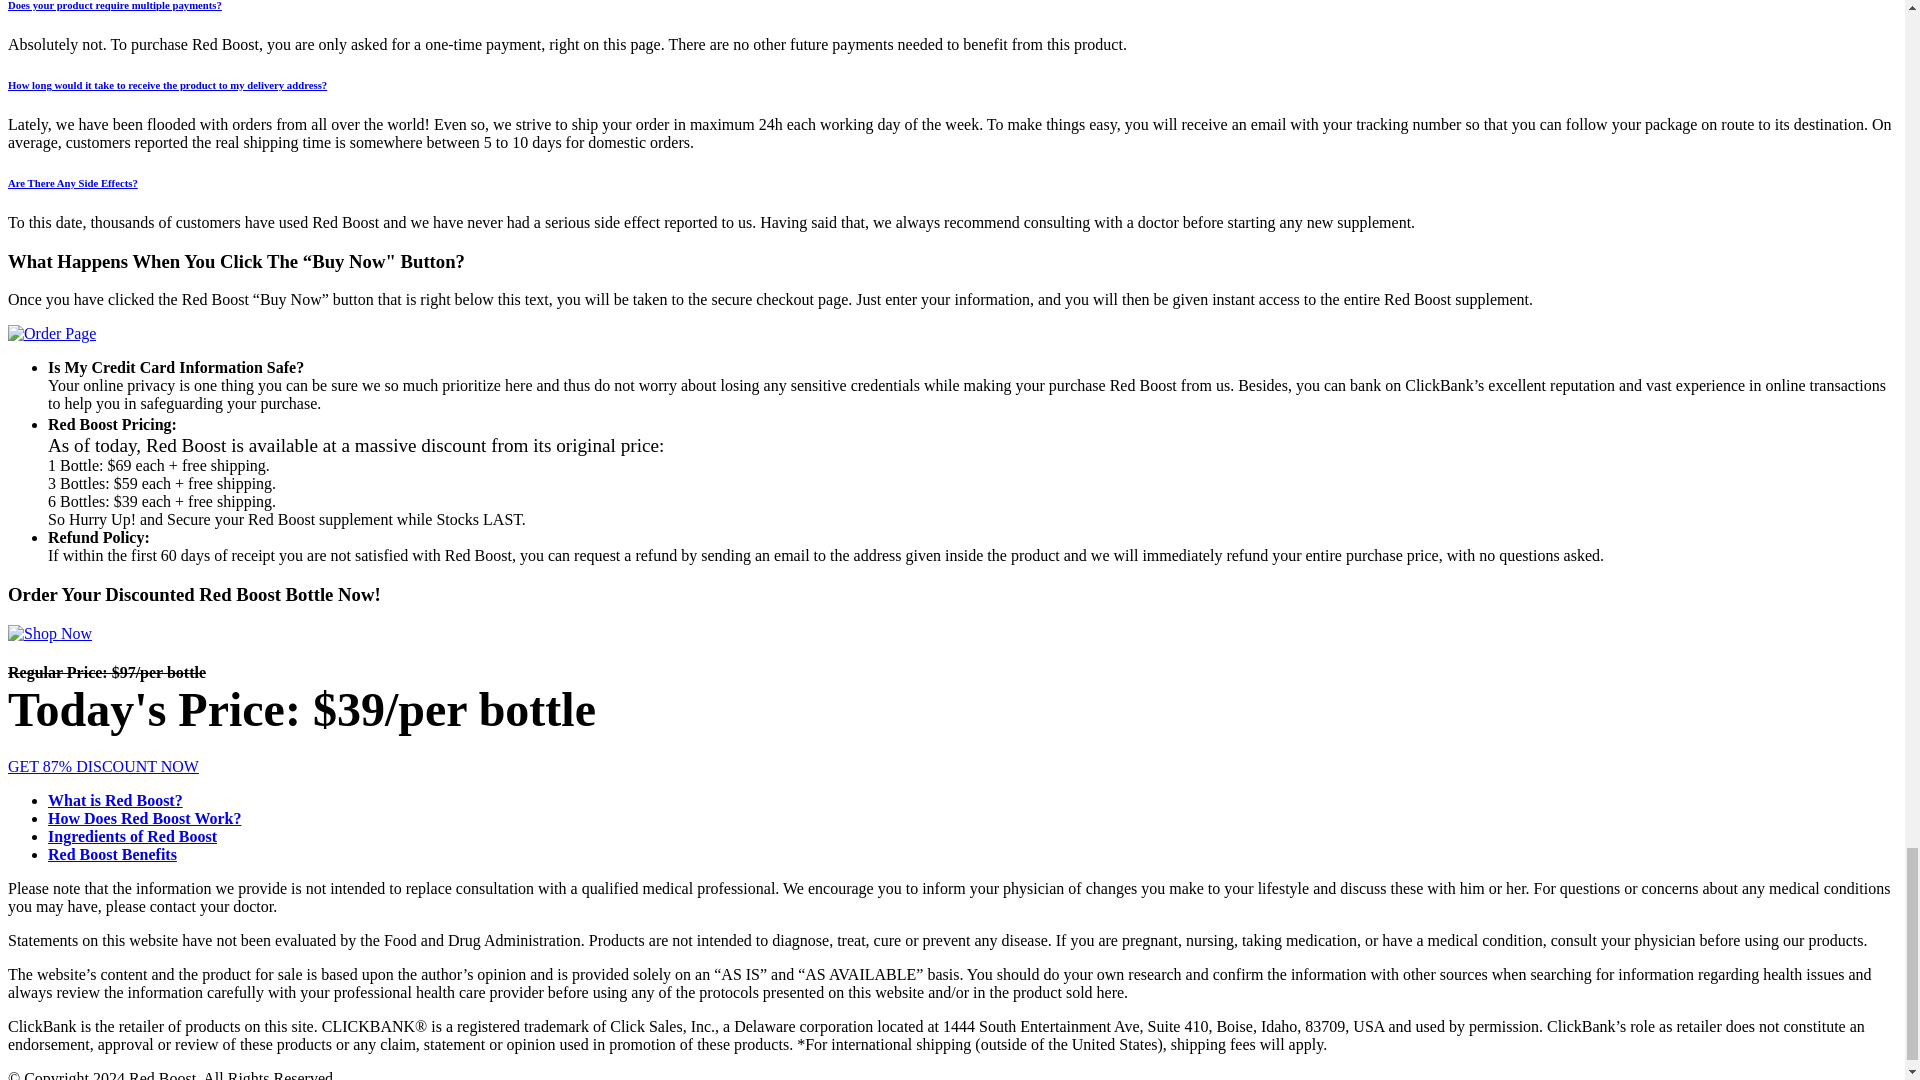 This screenshot has height=1080, width=1920. Describe the element at coordinates (115, 800) in the screenshot. I see `What is Red Boost?` at that location.